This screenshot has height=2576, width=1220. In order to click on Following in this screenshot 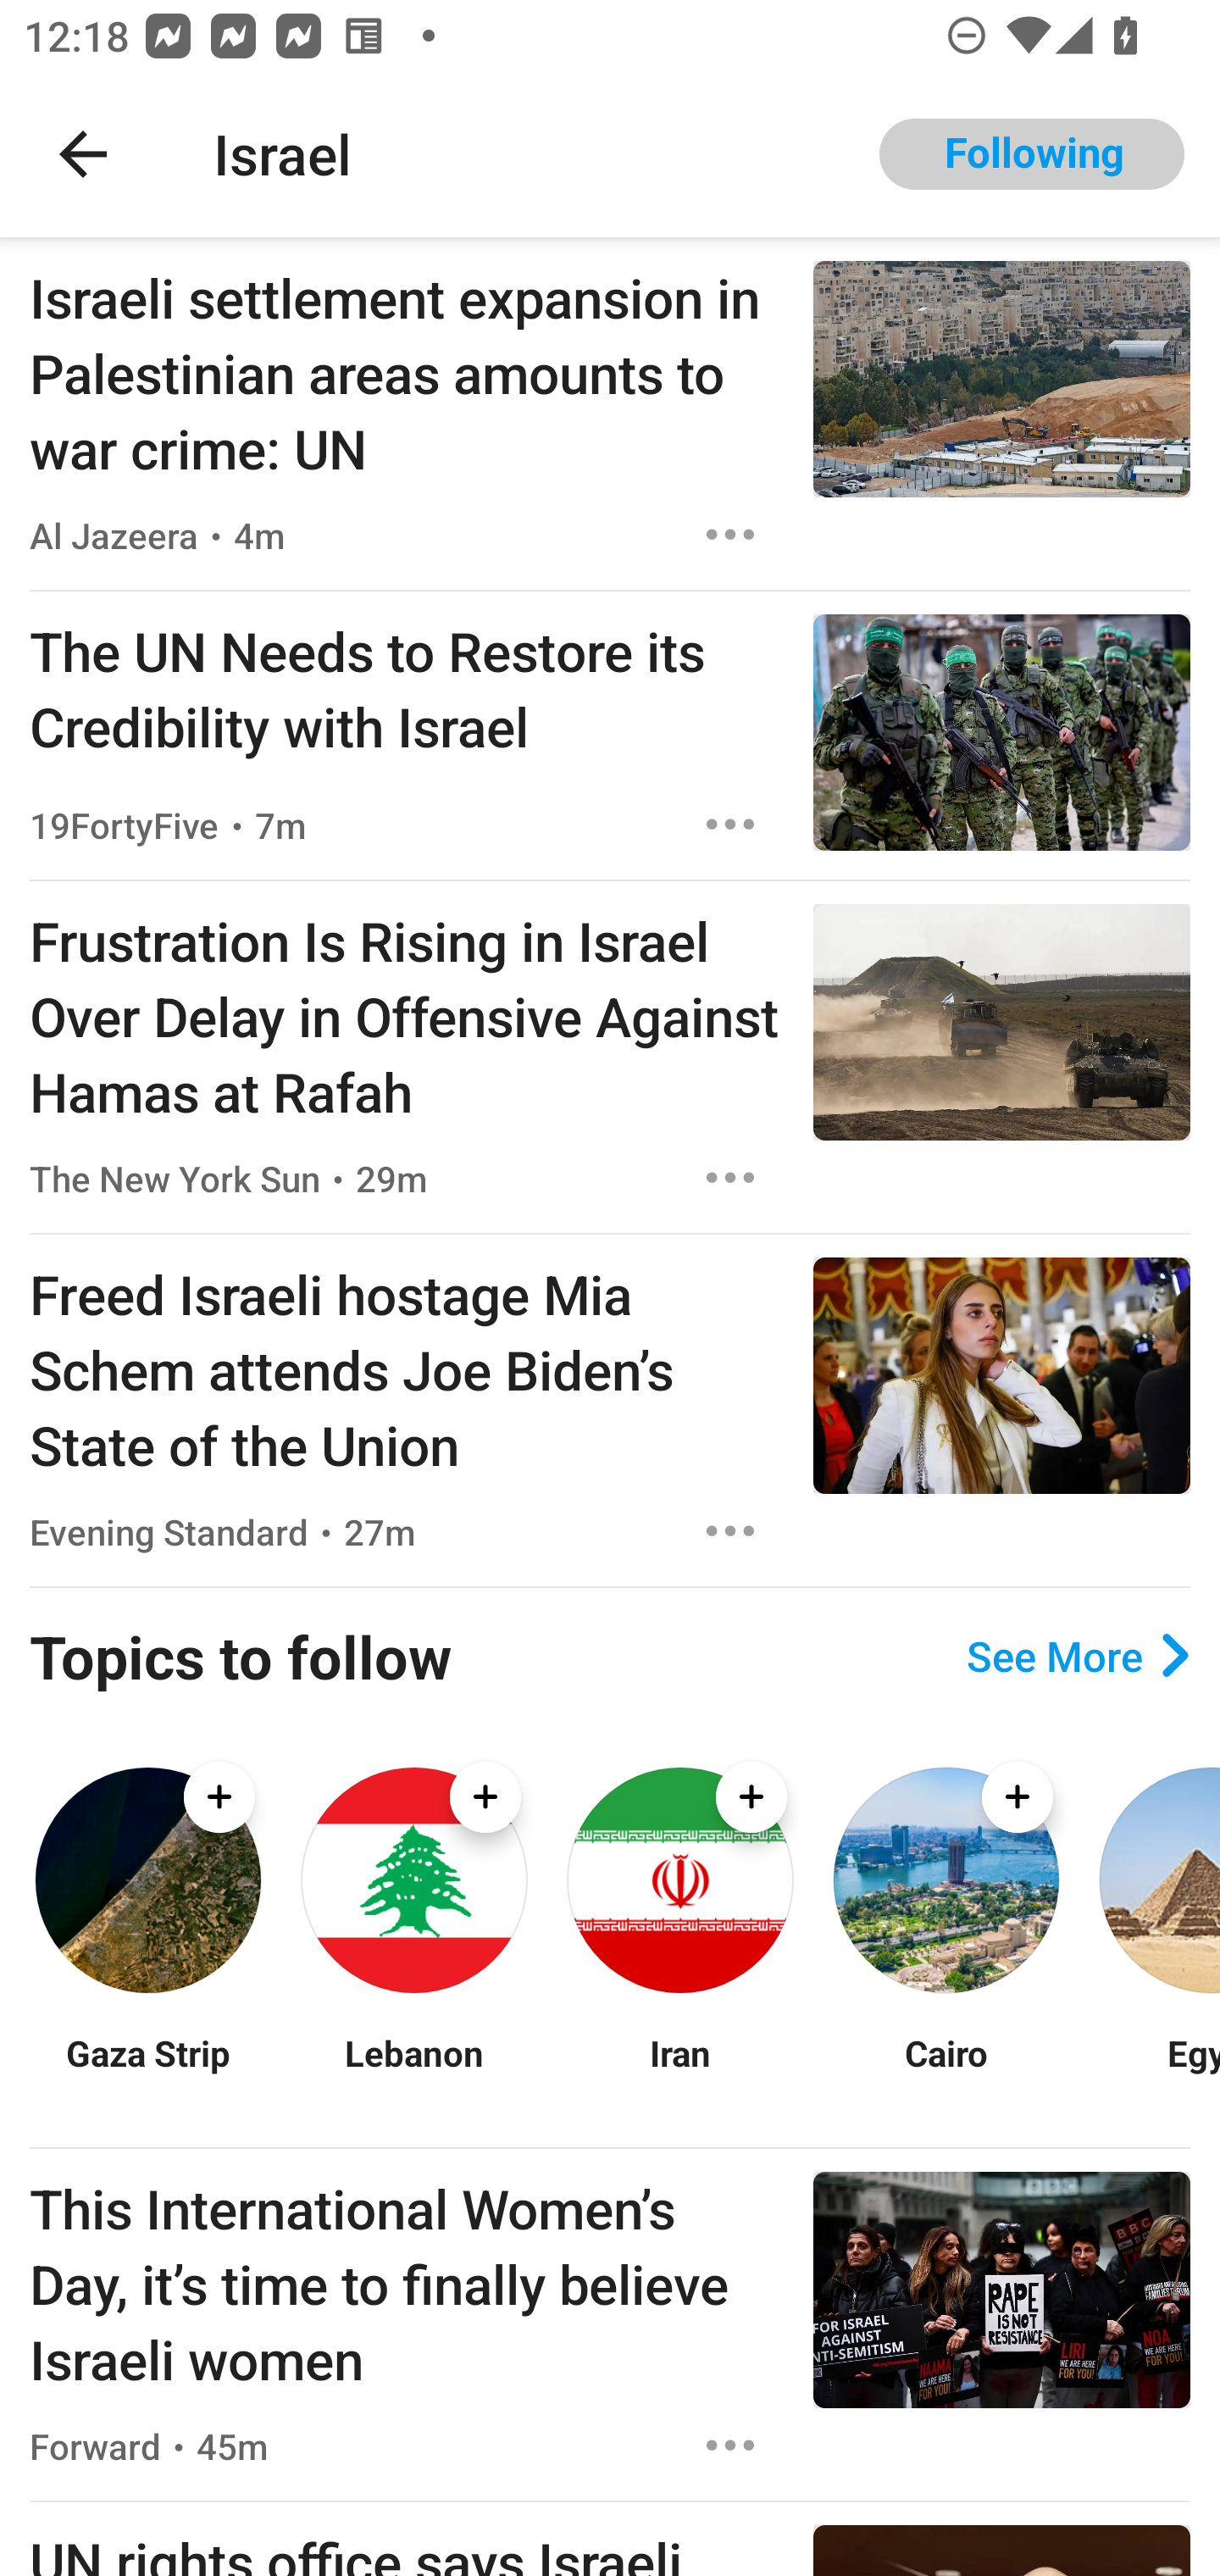, I will do `click(1032, 154)`.